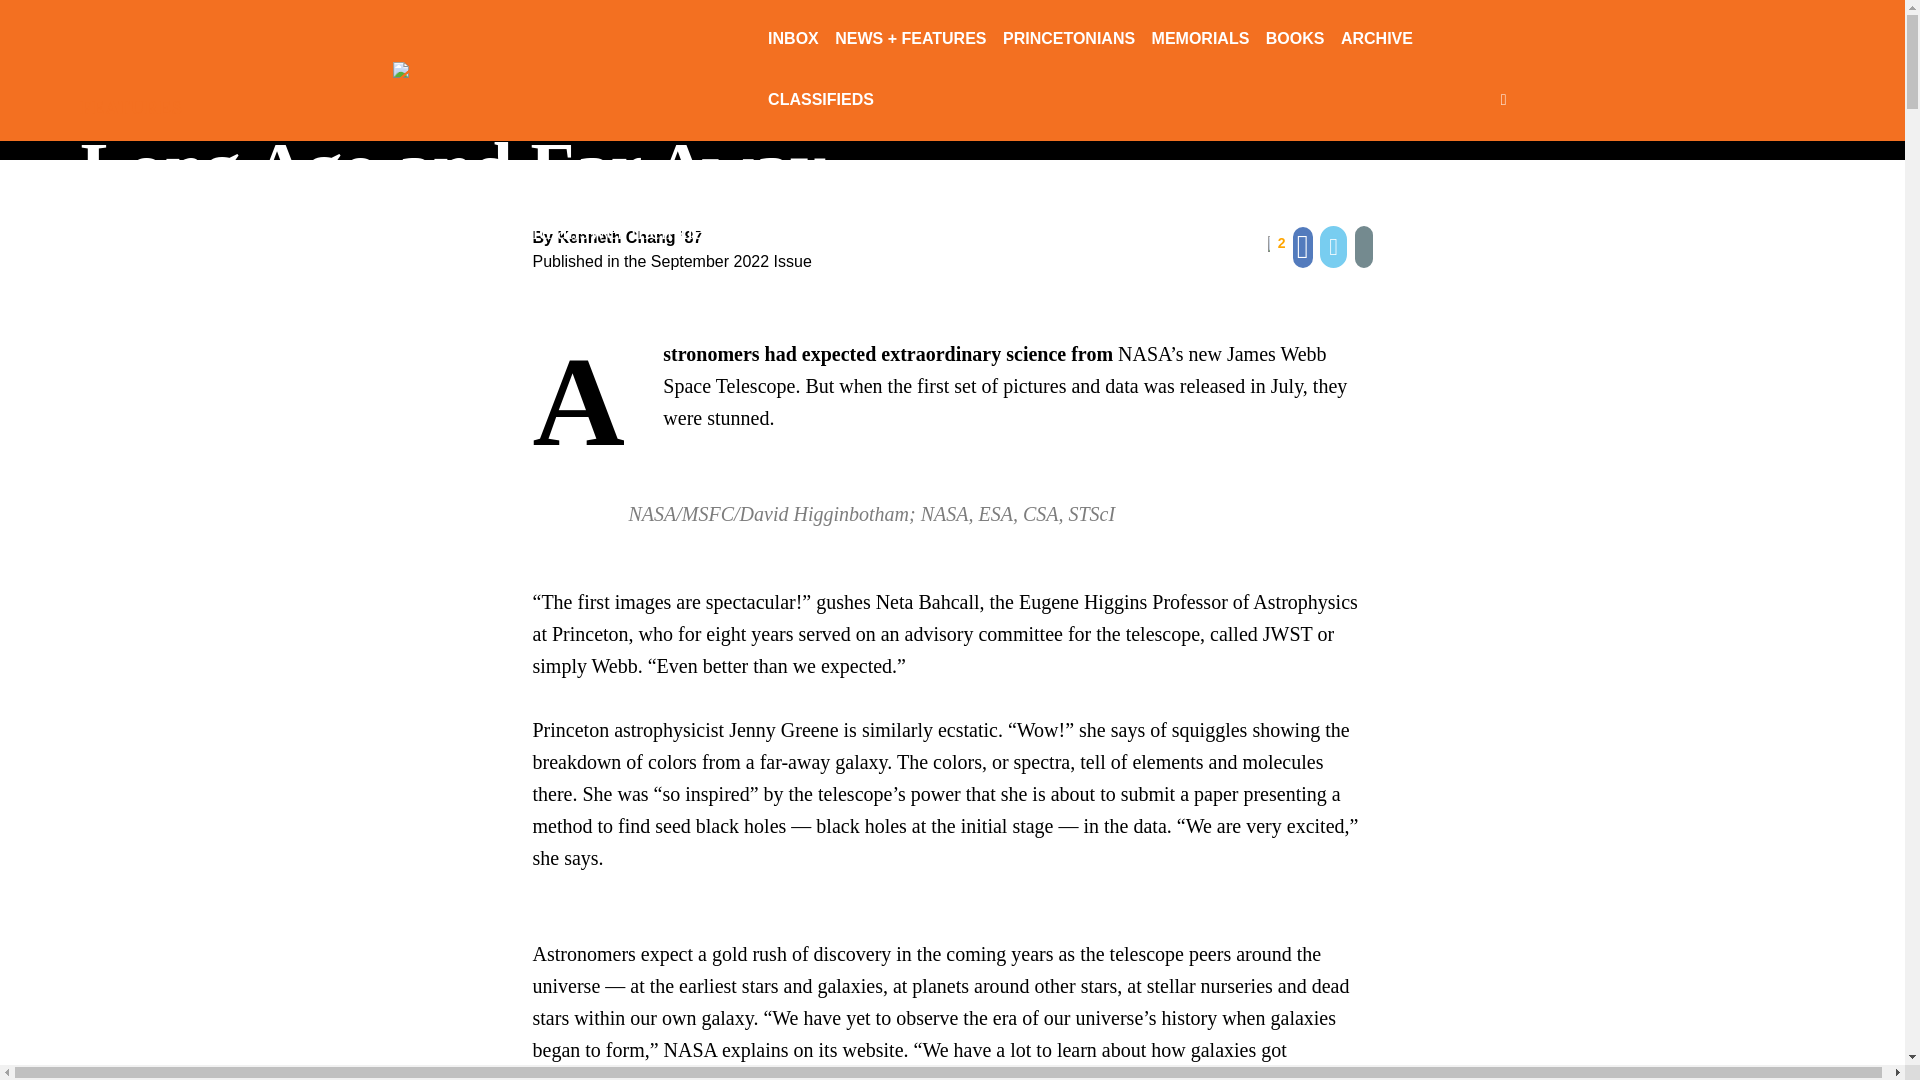  I want to click on Published in the September 2022 Issue, so click(670, 261).